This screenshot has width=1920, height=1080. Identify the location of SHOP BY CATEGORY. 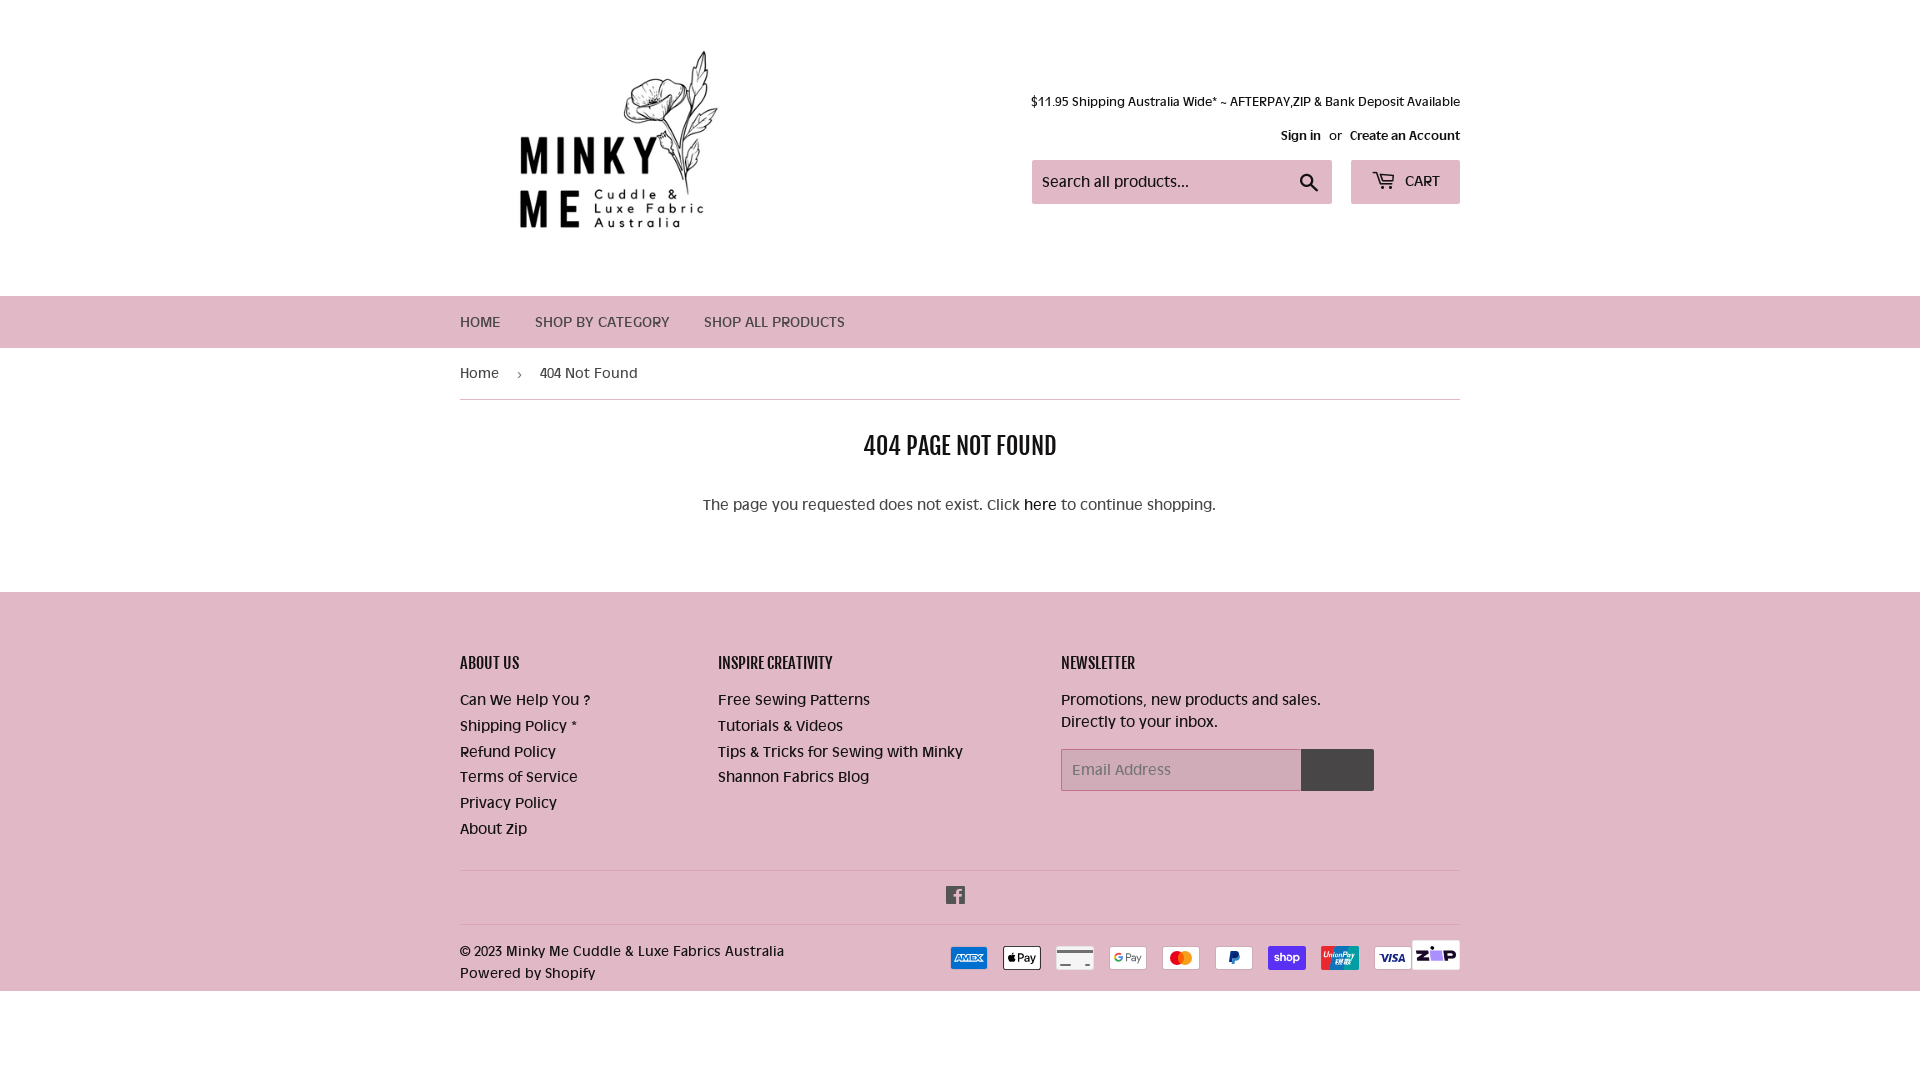
(602, 322).